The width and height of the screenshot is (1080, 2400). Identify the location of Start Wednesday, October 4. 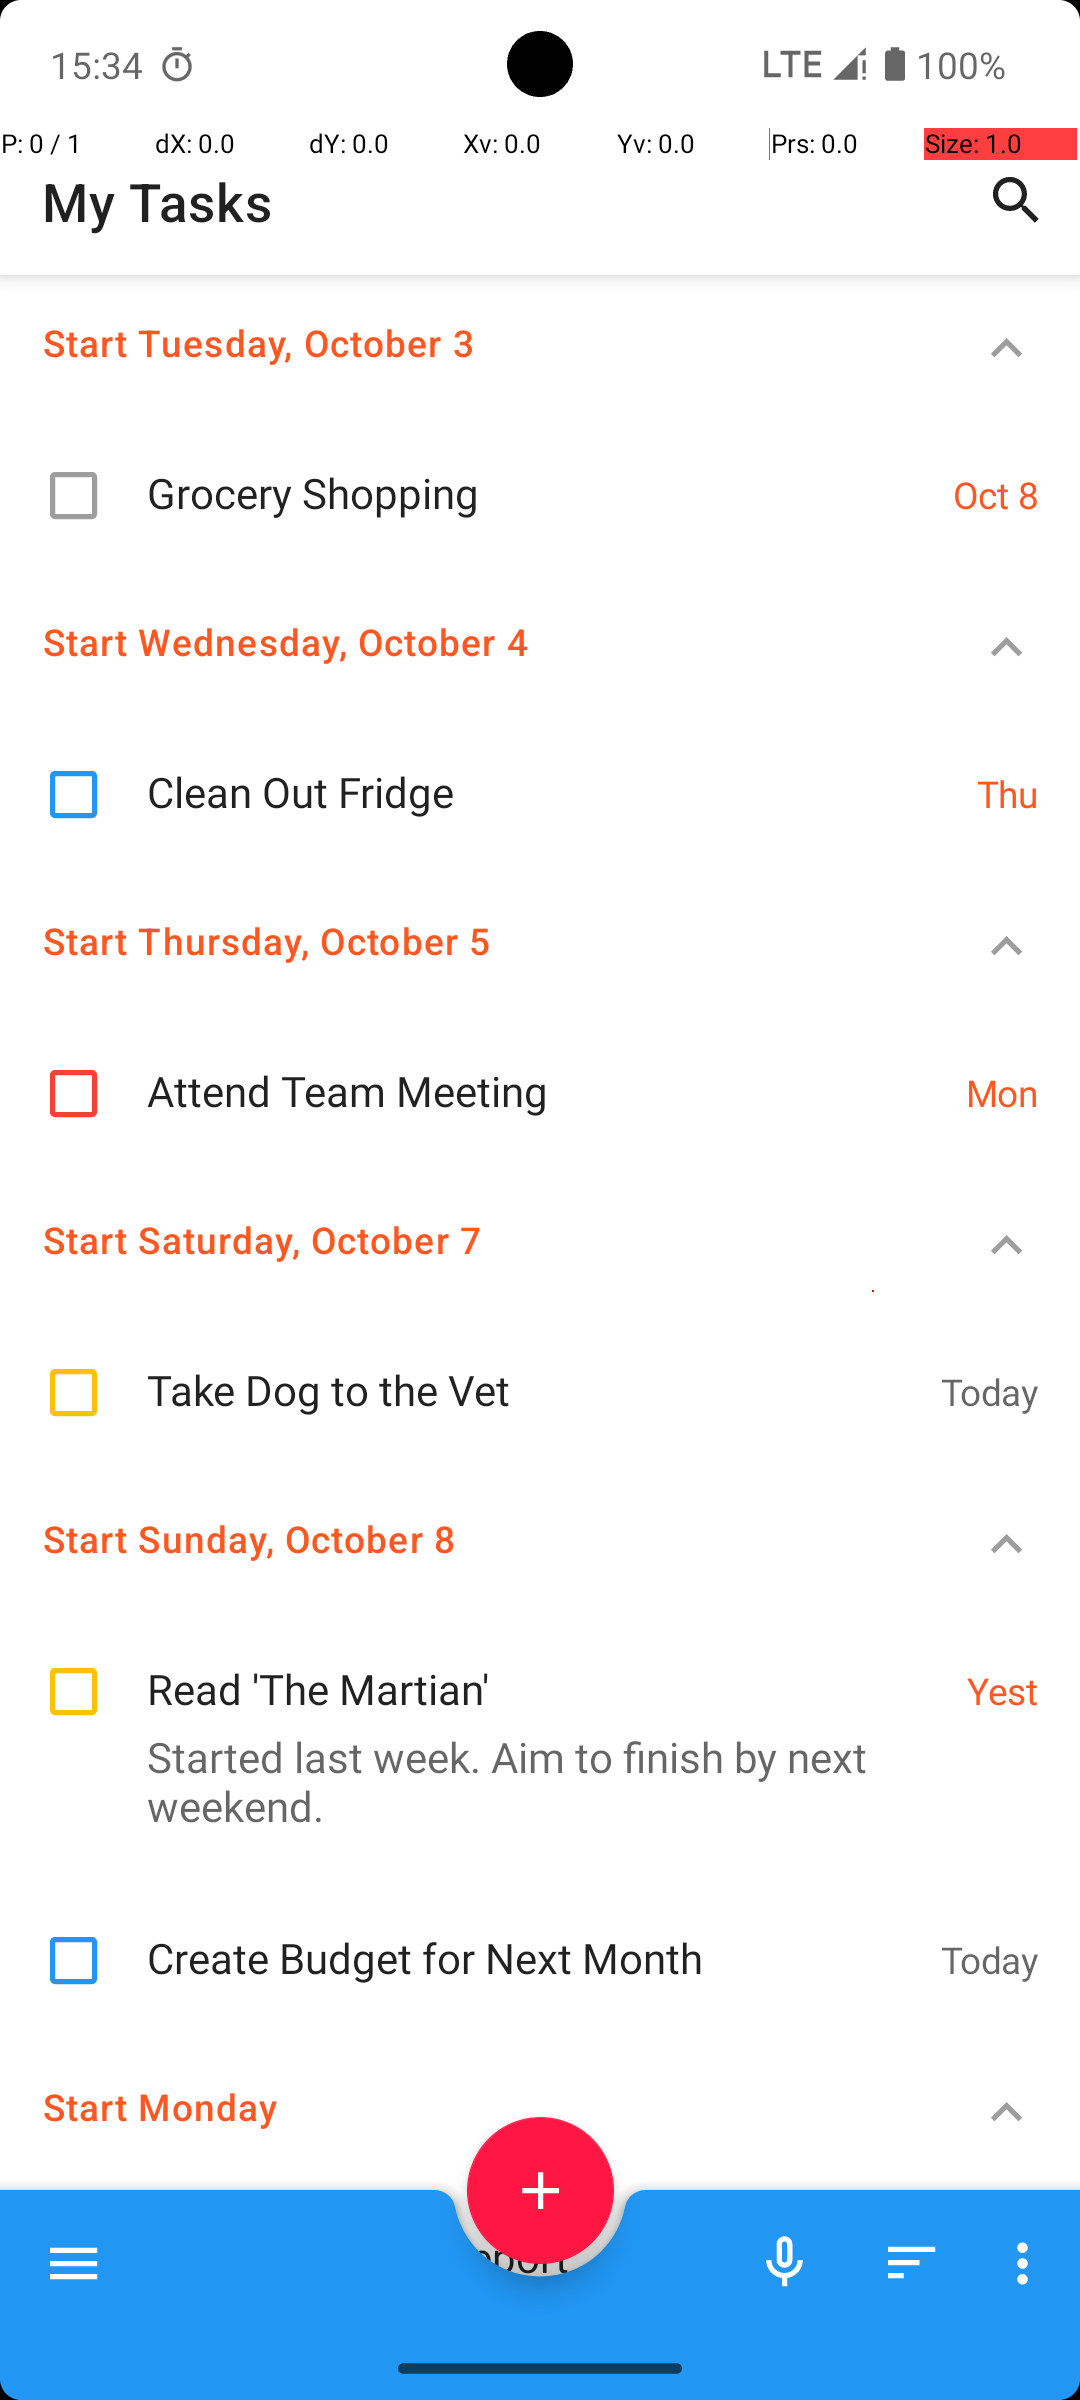
(466, 642).